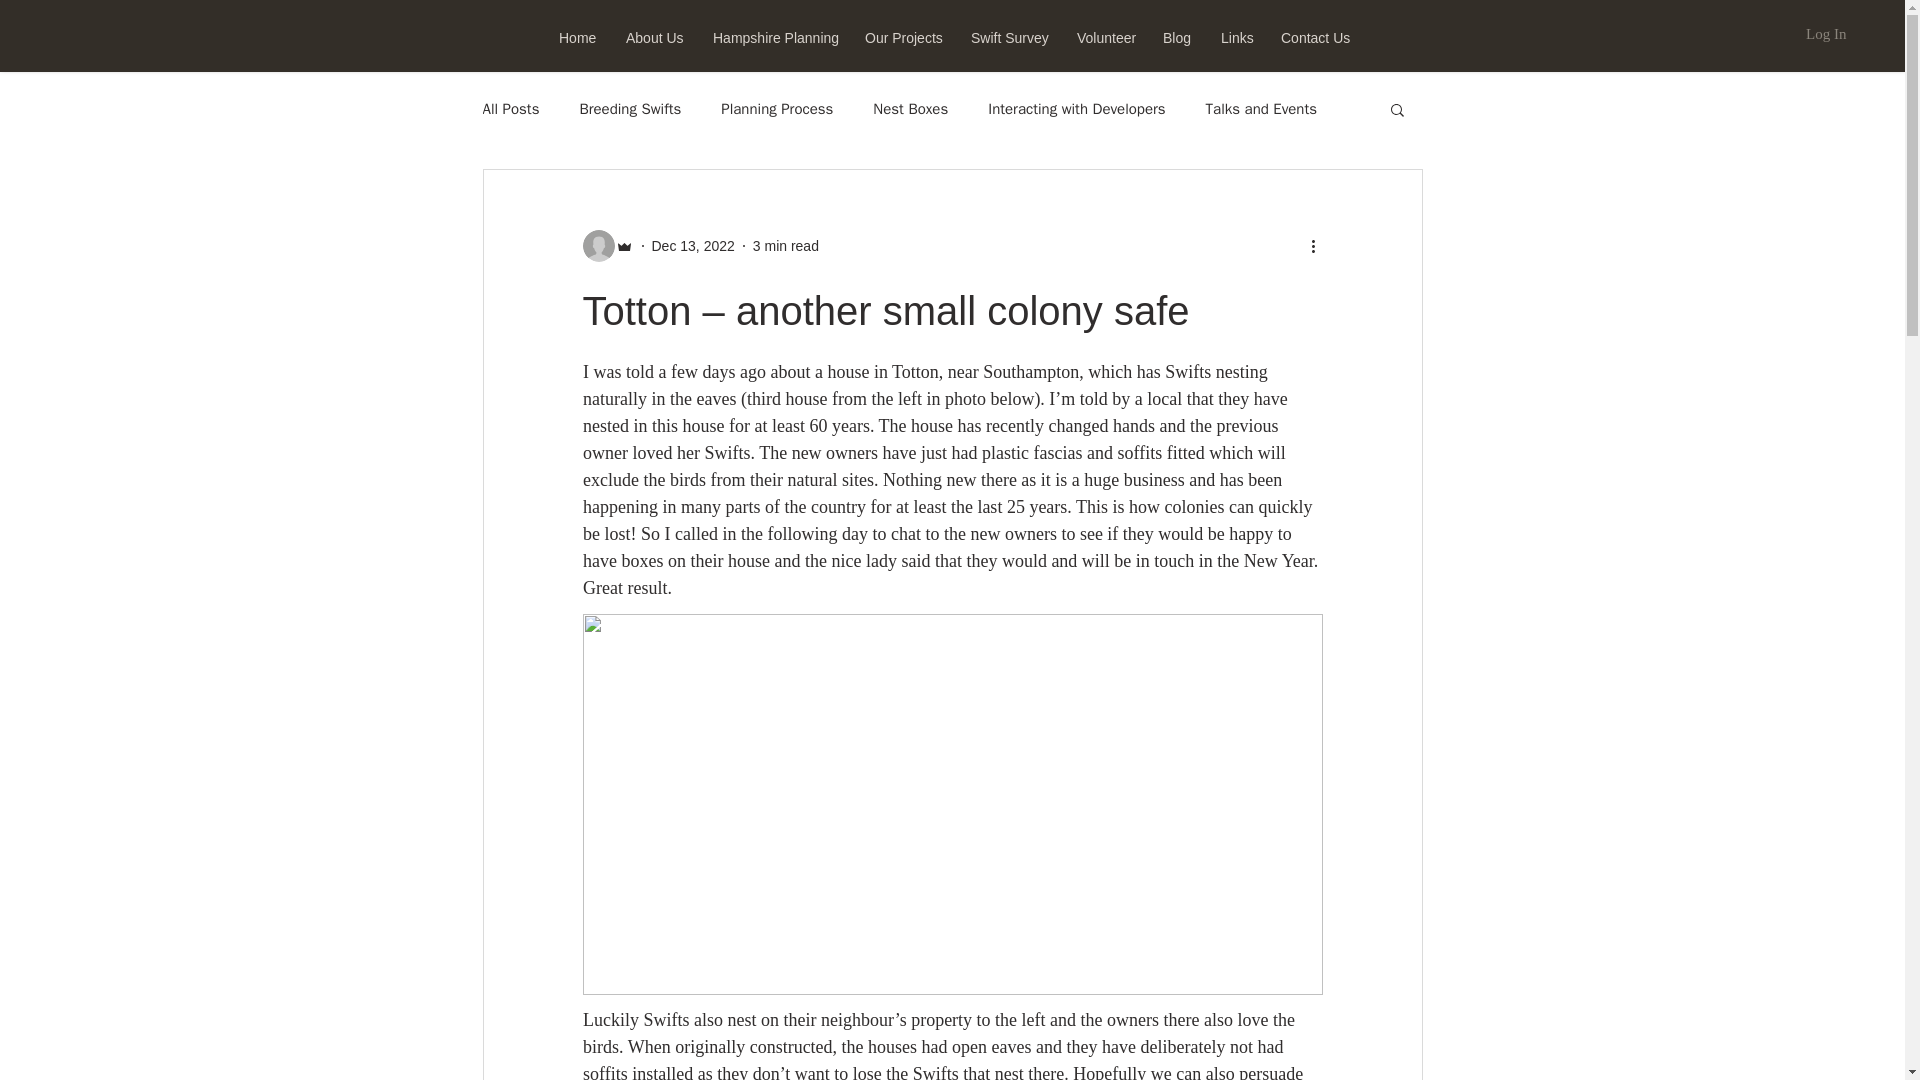 This screenshot has width=1920, height=1080. Describe the element at coordinates (910, 109) in the screenshot. I see `Nest Boxes` at that location.